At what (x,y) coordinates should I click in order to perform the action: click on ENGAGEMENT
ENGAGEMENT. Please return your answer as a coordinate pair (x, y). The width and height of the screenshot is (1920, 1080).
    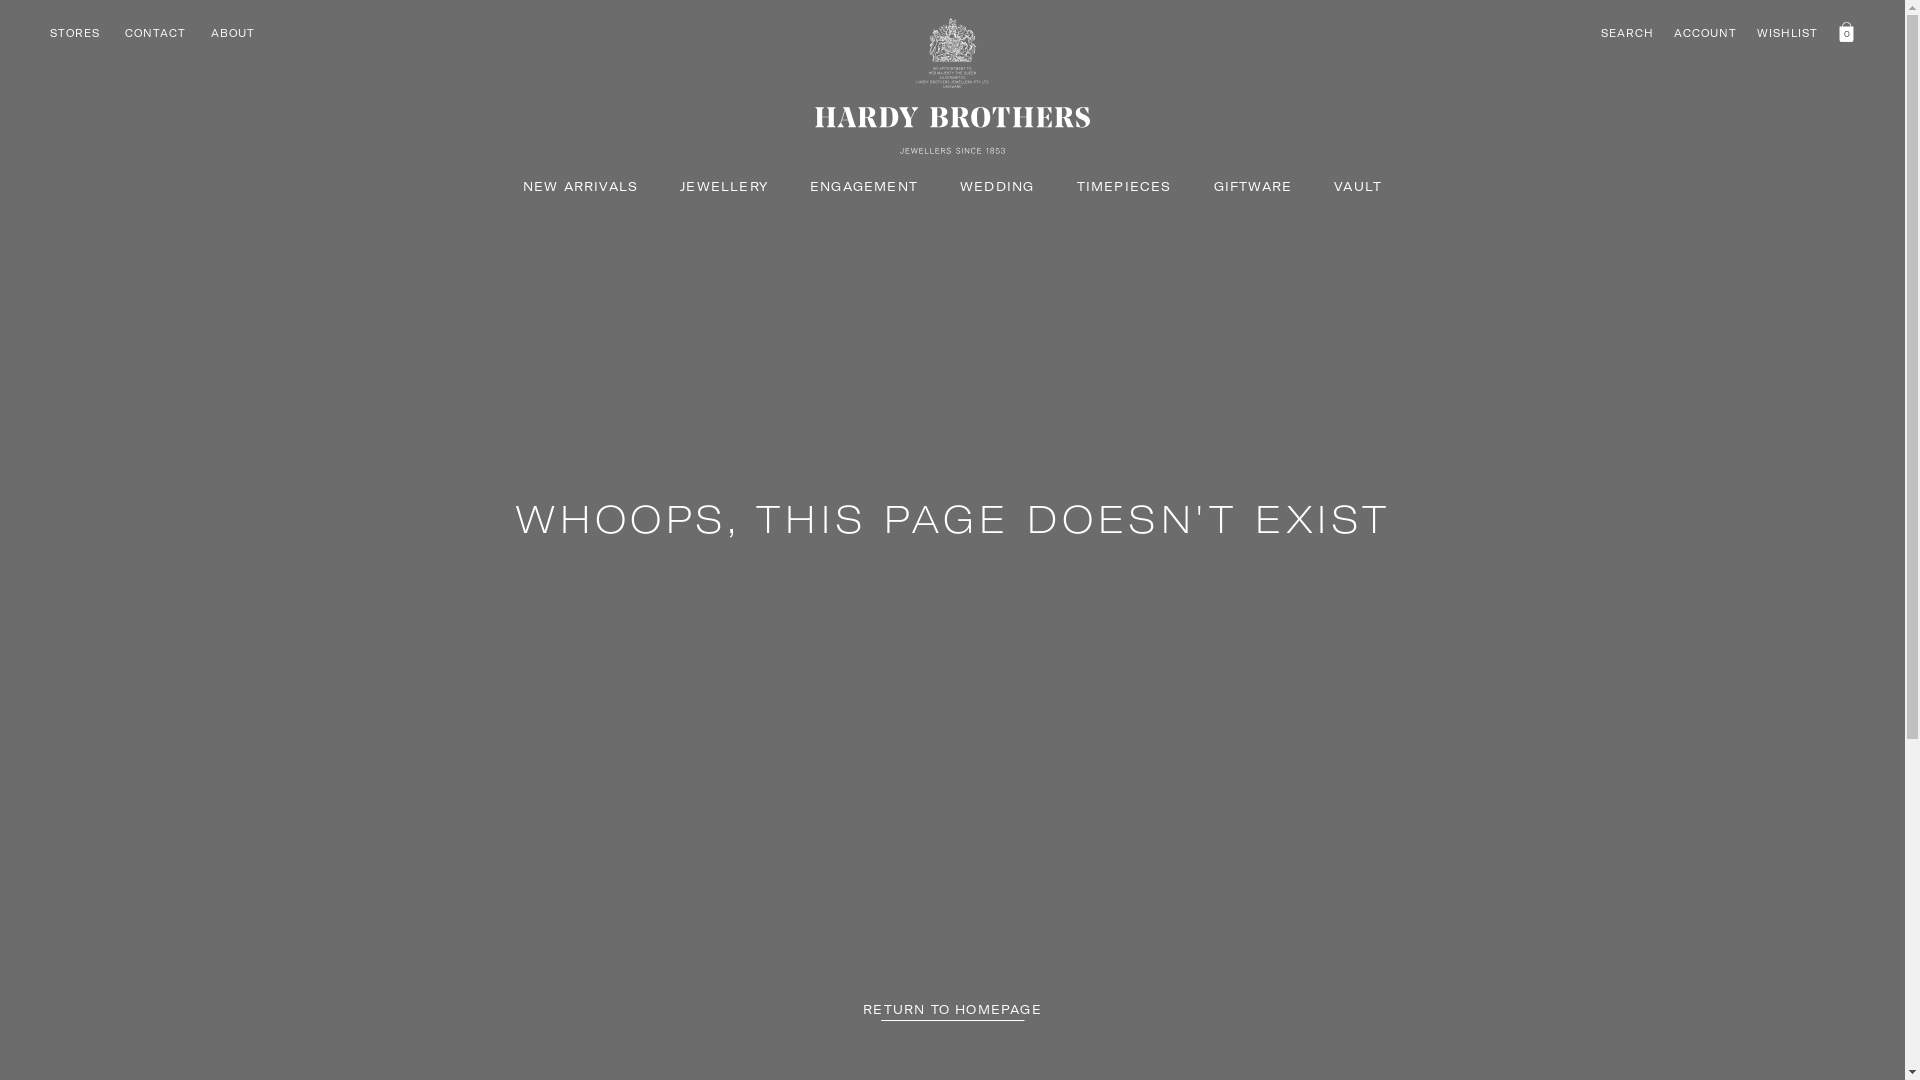
    Looking at the image, I should click on (864, 186).